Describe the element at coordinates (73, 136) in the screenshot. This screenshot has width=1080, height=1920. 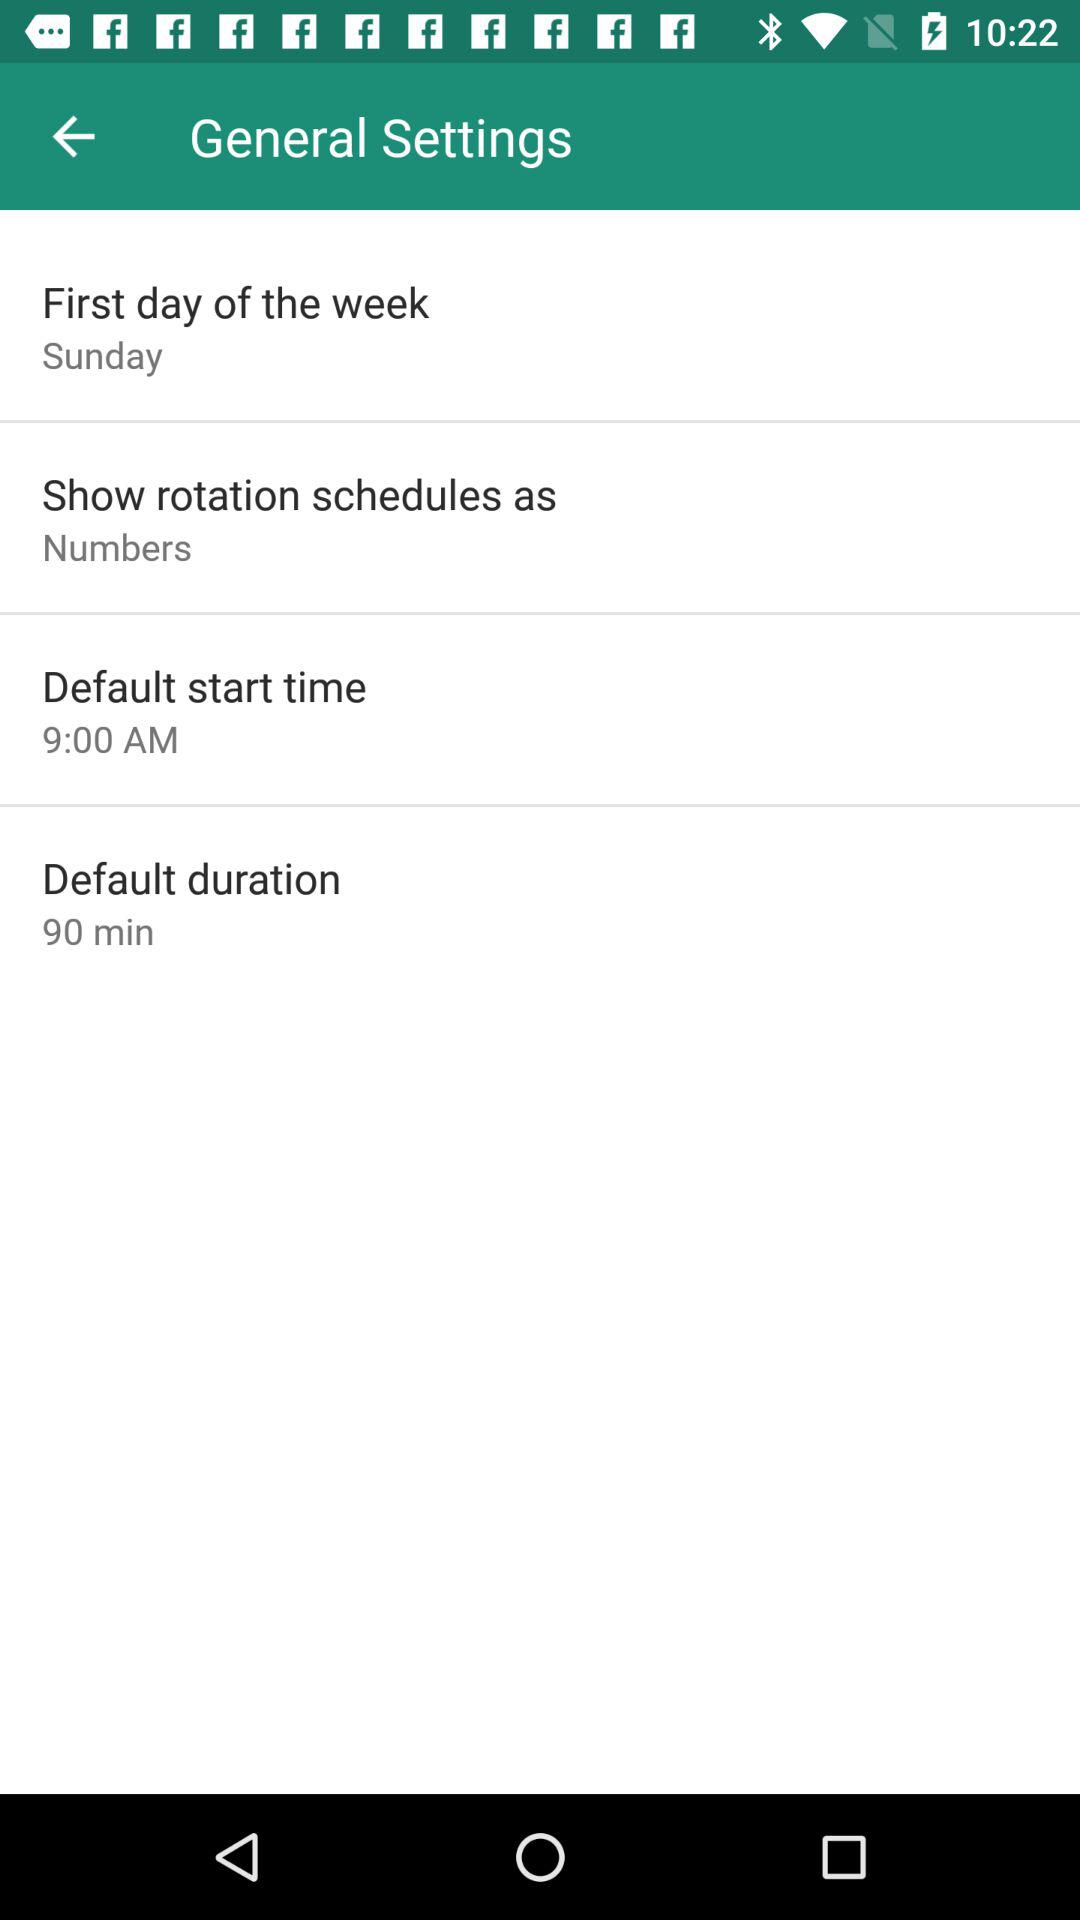
I see `press the icon next to general settings app` at that location.